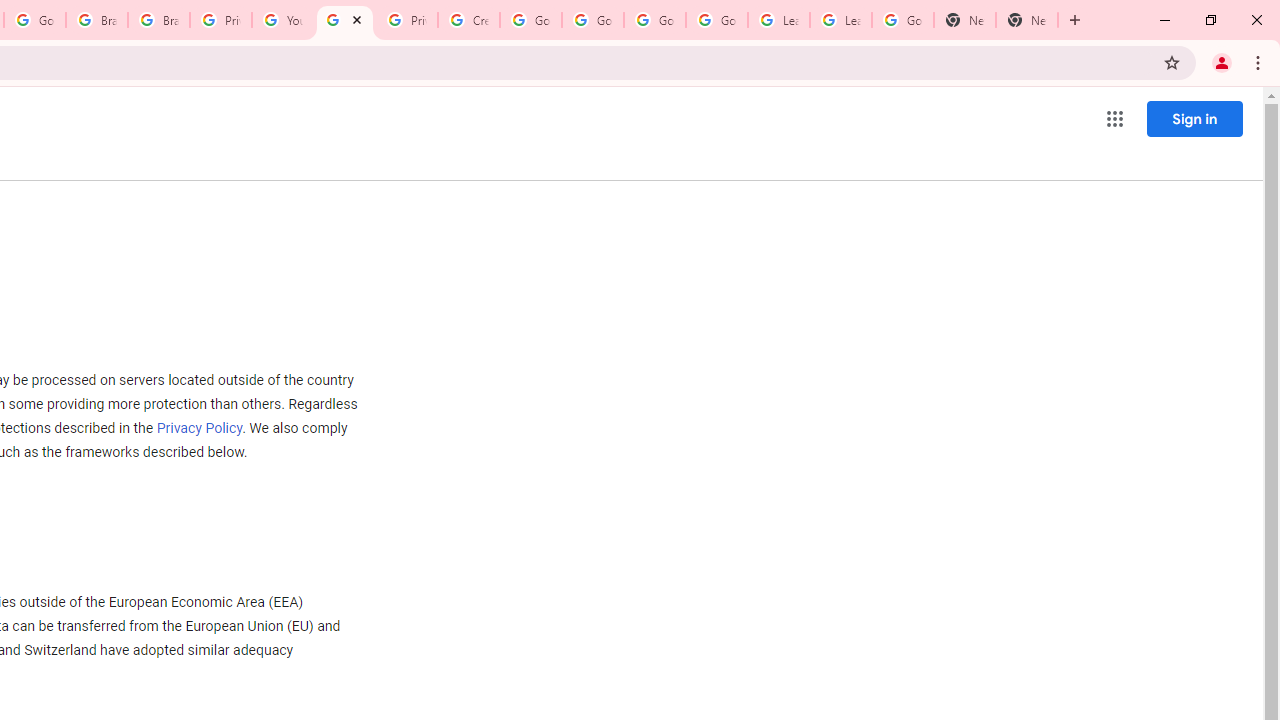 The width and height of the screenshot is (1280, 720). Describe the element at coordinates (468, 20) in the screenshot. I see `Create your Google Account` at that location.